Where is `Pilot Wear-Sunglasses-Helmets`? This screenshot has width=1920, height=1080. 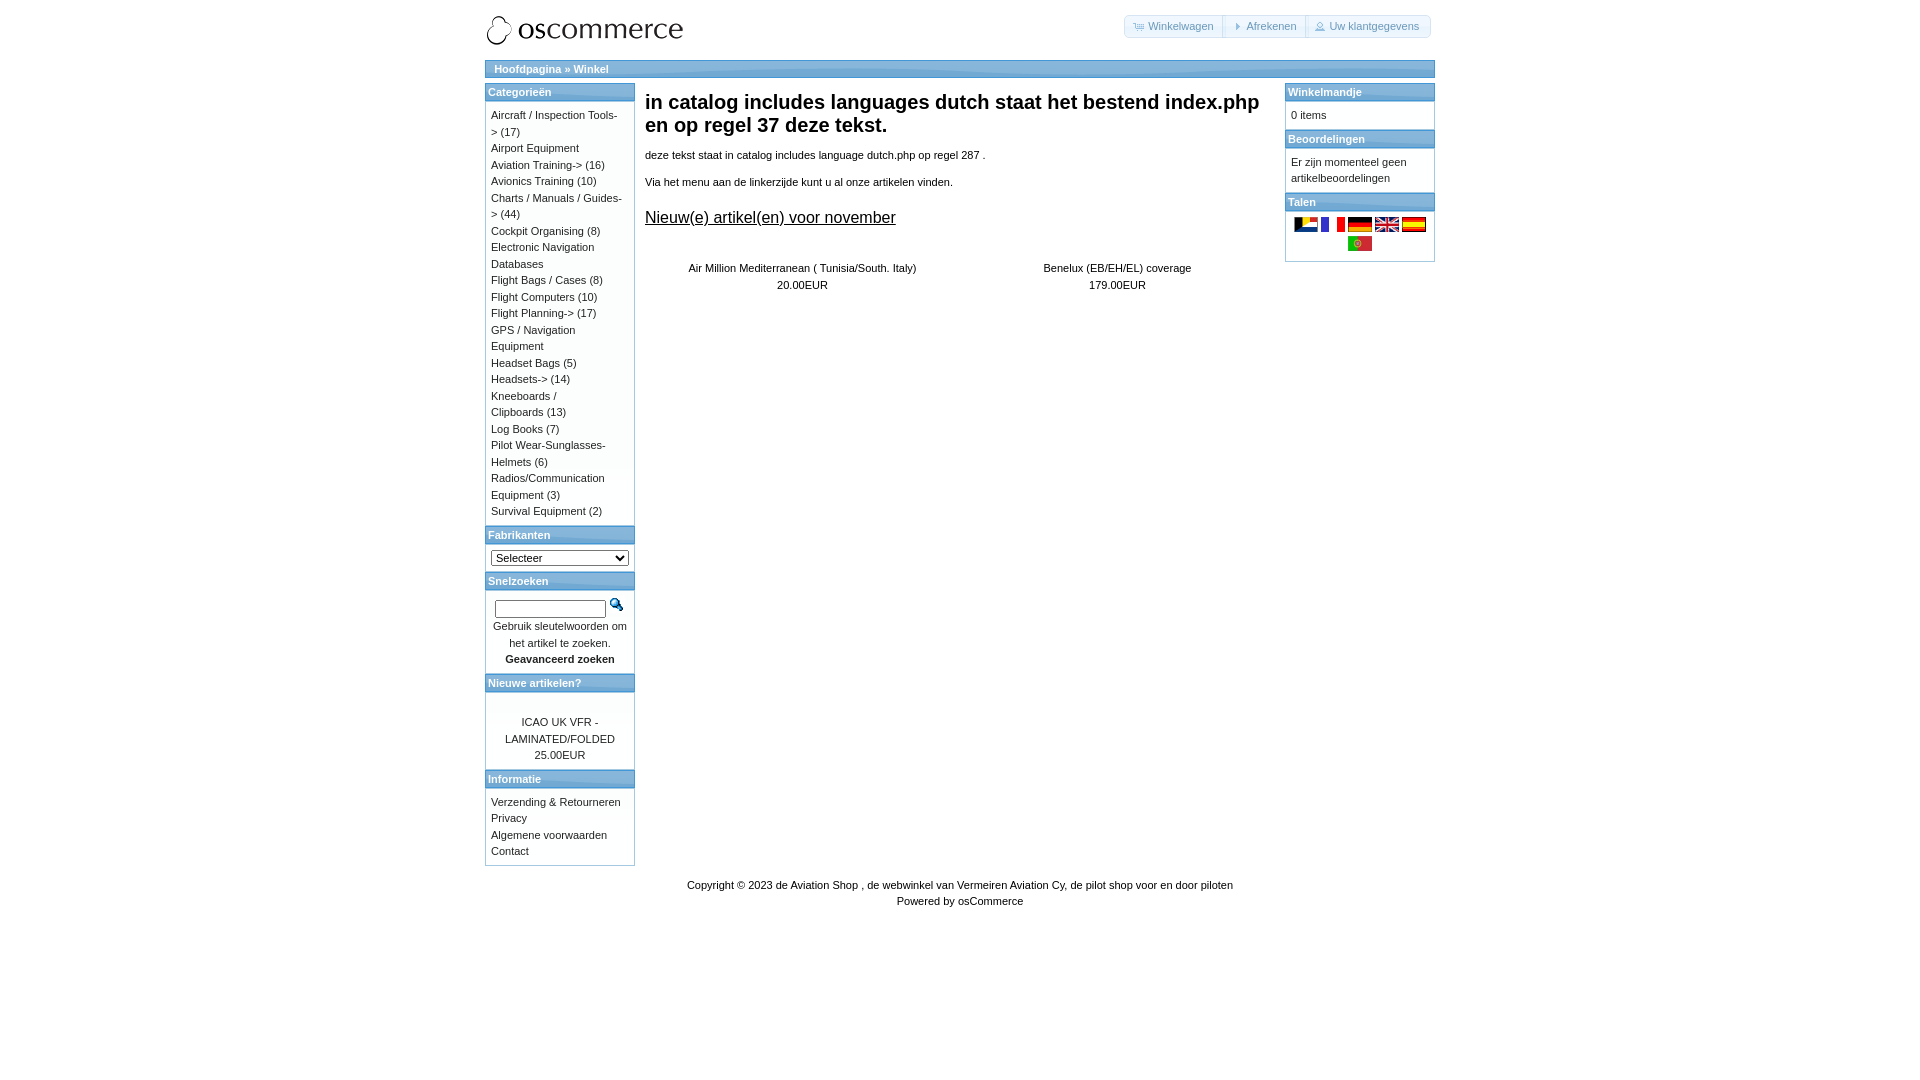
Pilot Wear-Sunglasses-Helmets is located at coordinates (548, 454).